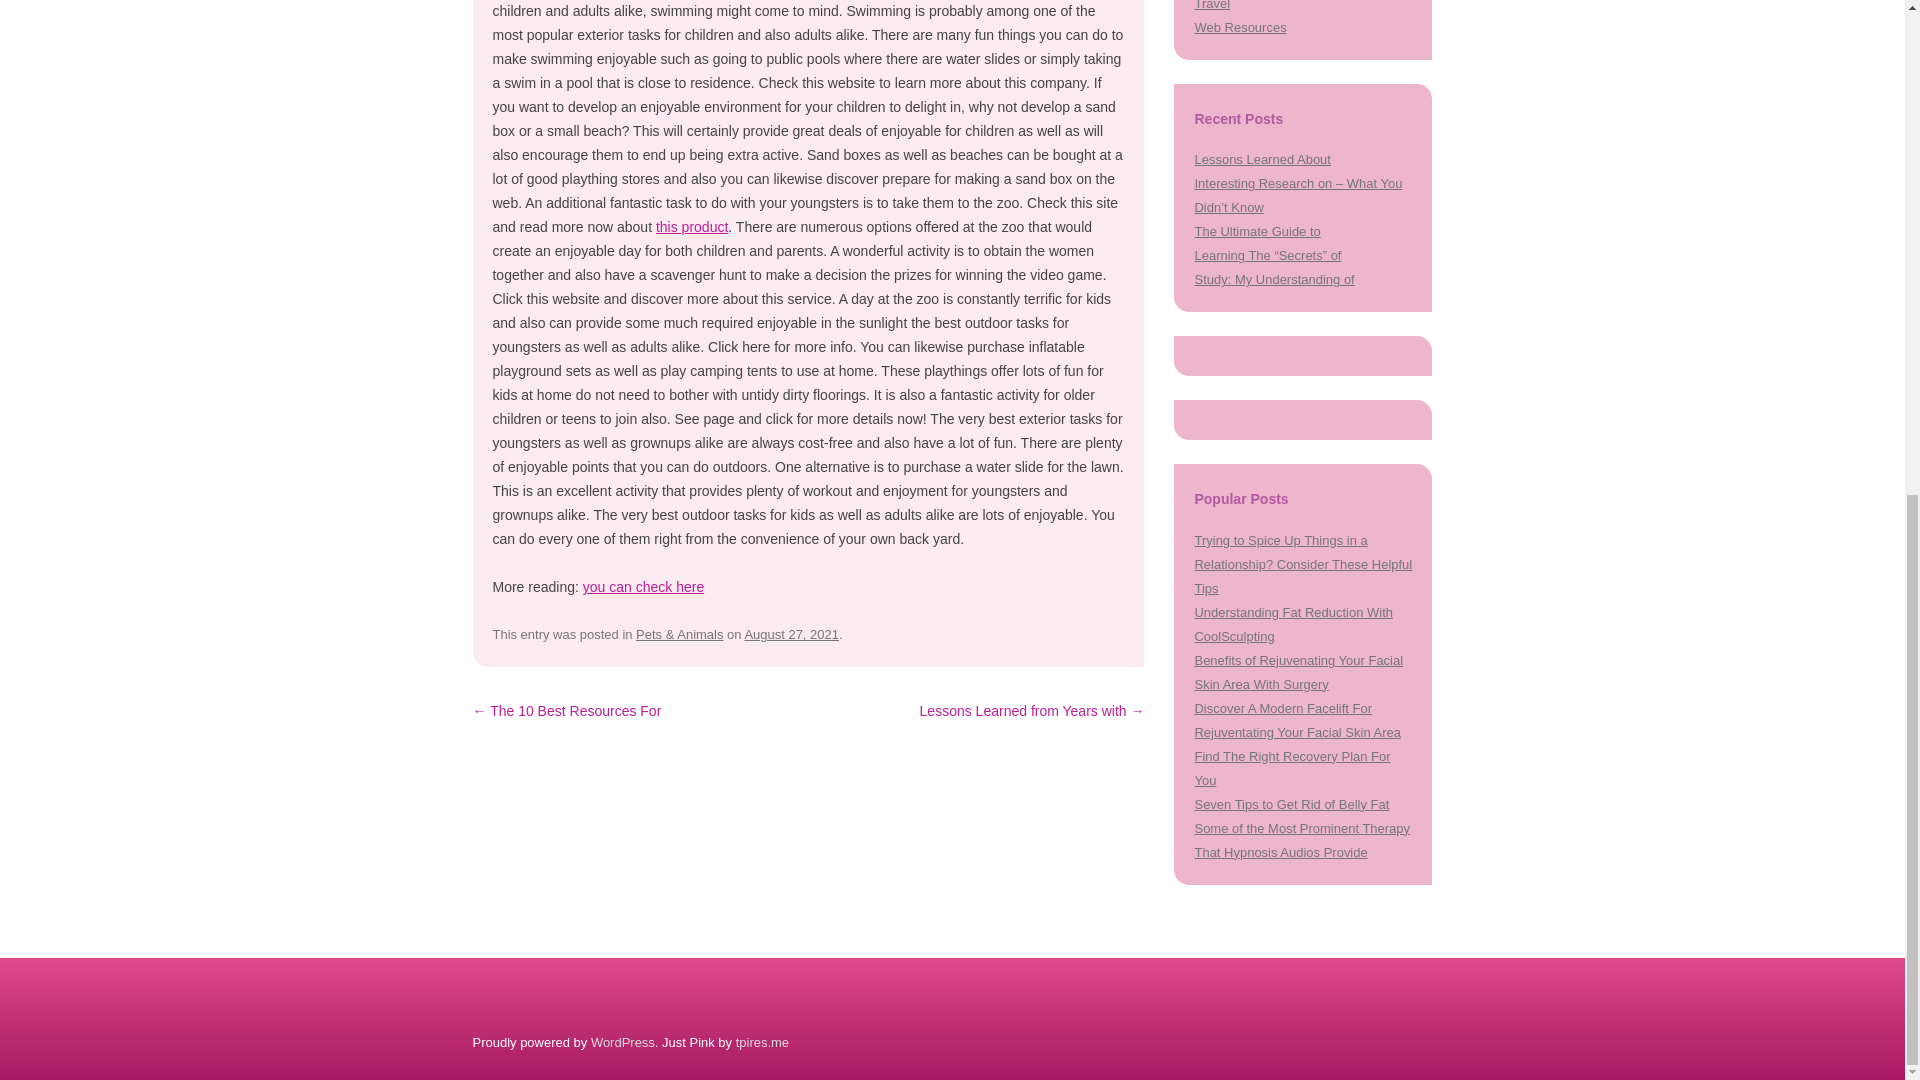  I want to click on Semantic Personal Publishing Platform, so click(622, 1042).